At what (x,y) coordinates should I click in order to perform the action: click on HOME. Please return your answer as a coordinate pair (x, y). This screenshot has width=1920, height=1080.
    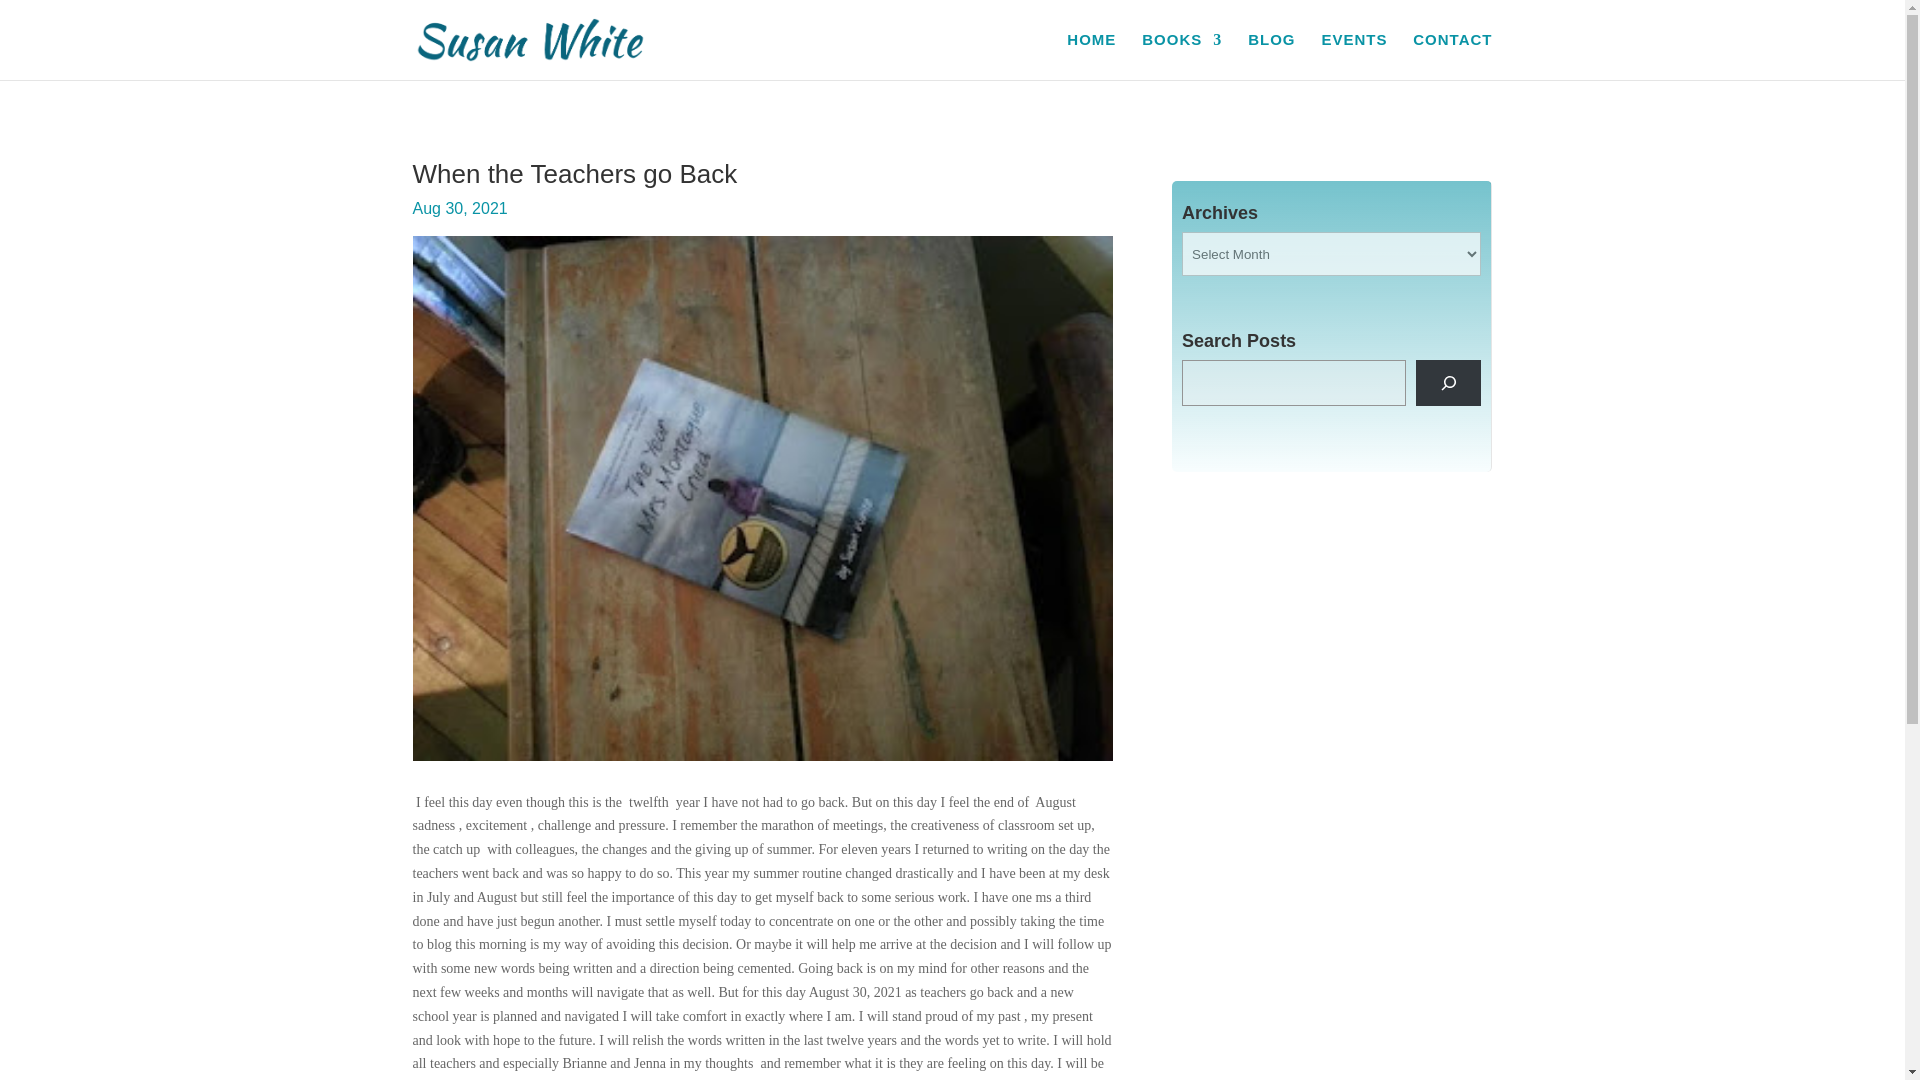
    Looking at the image, I should click on (1091, 56).